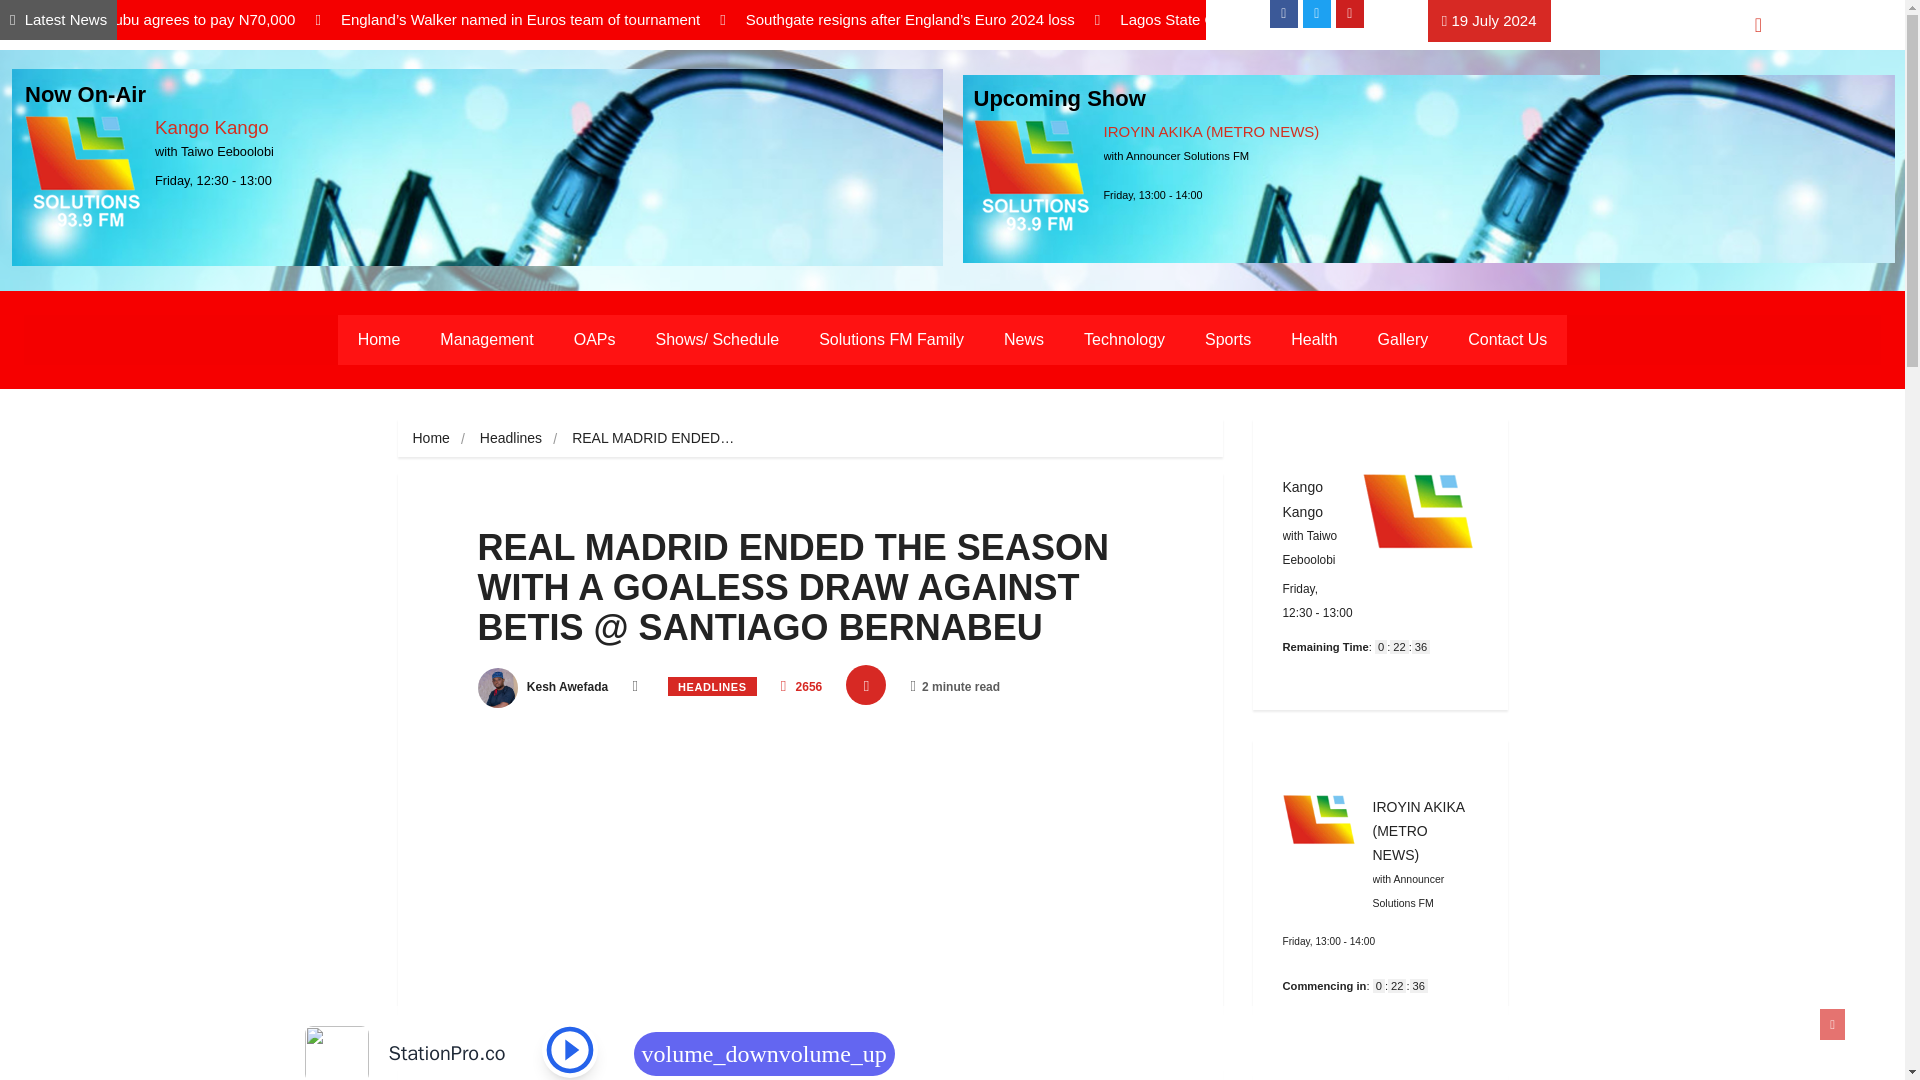 The width and height of the screenshot is (1920, 1080). Describe the element at coordinates (594, 340) in the screenshot. I see `OAPs` at that location.